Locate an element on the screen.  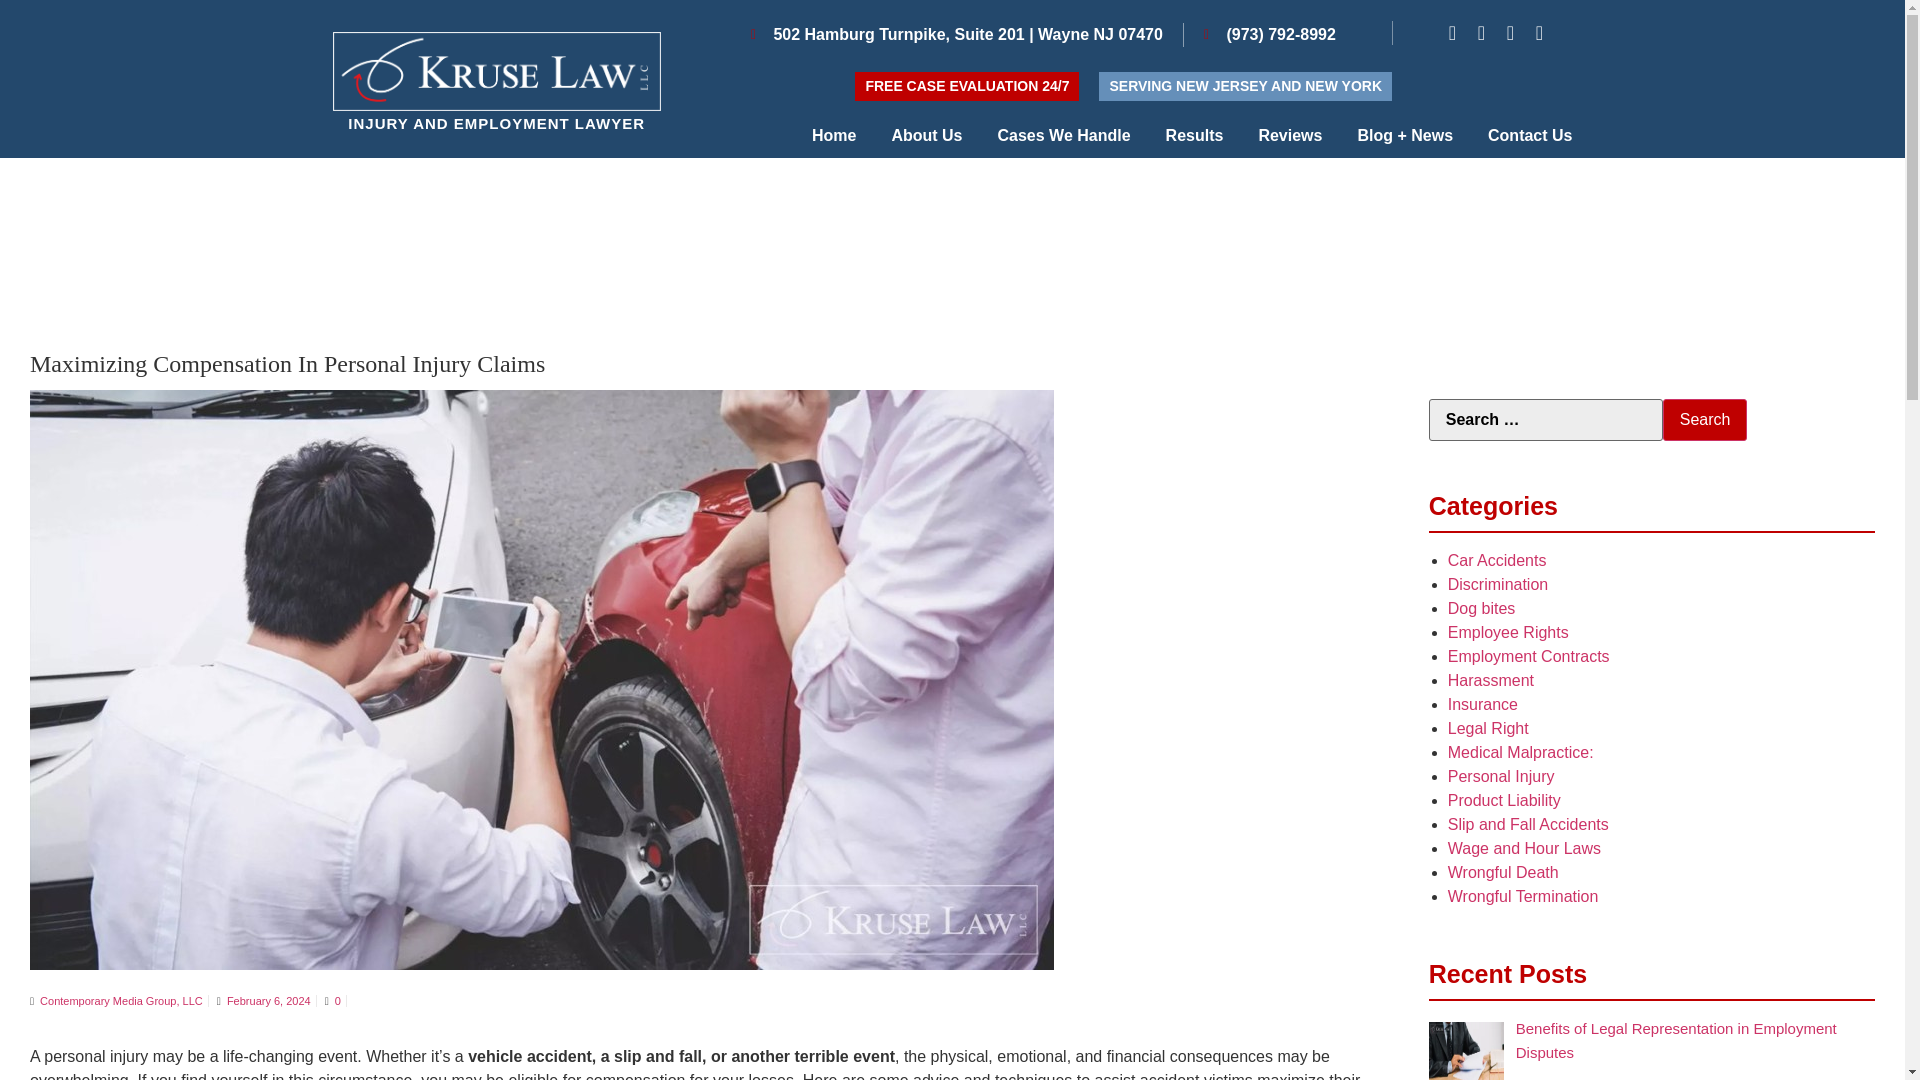
Car Accidents is located at coordinates (1497, 560).